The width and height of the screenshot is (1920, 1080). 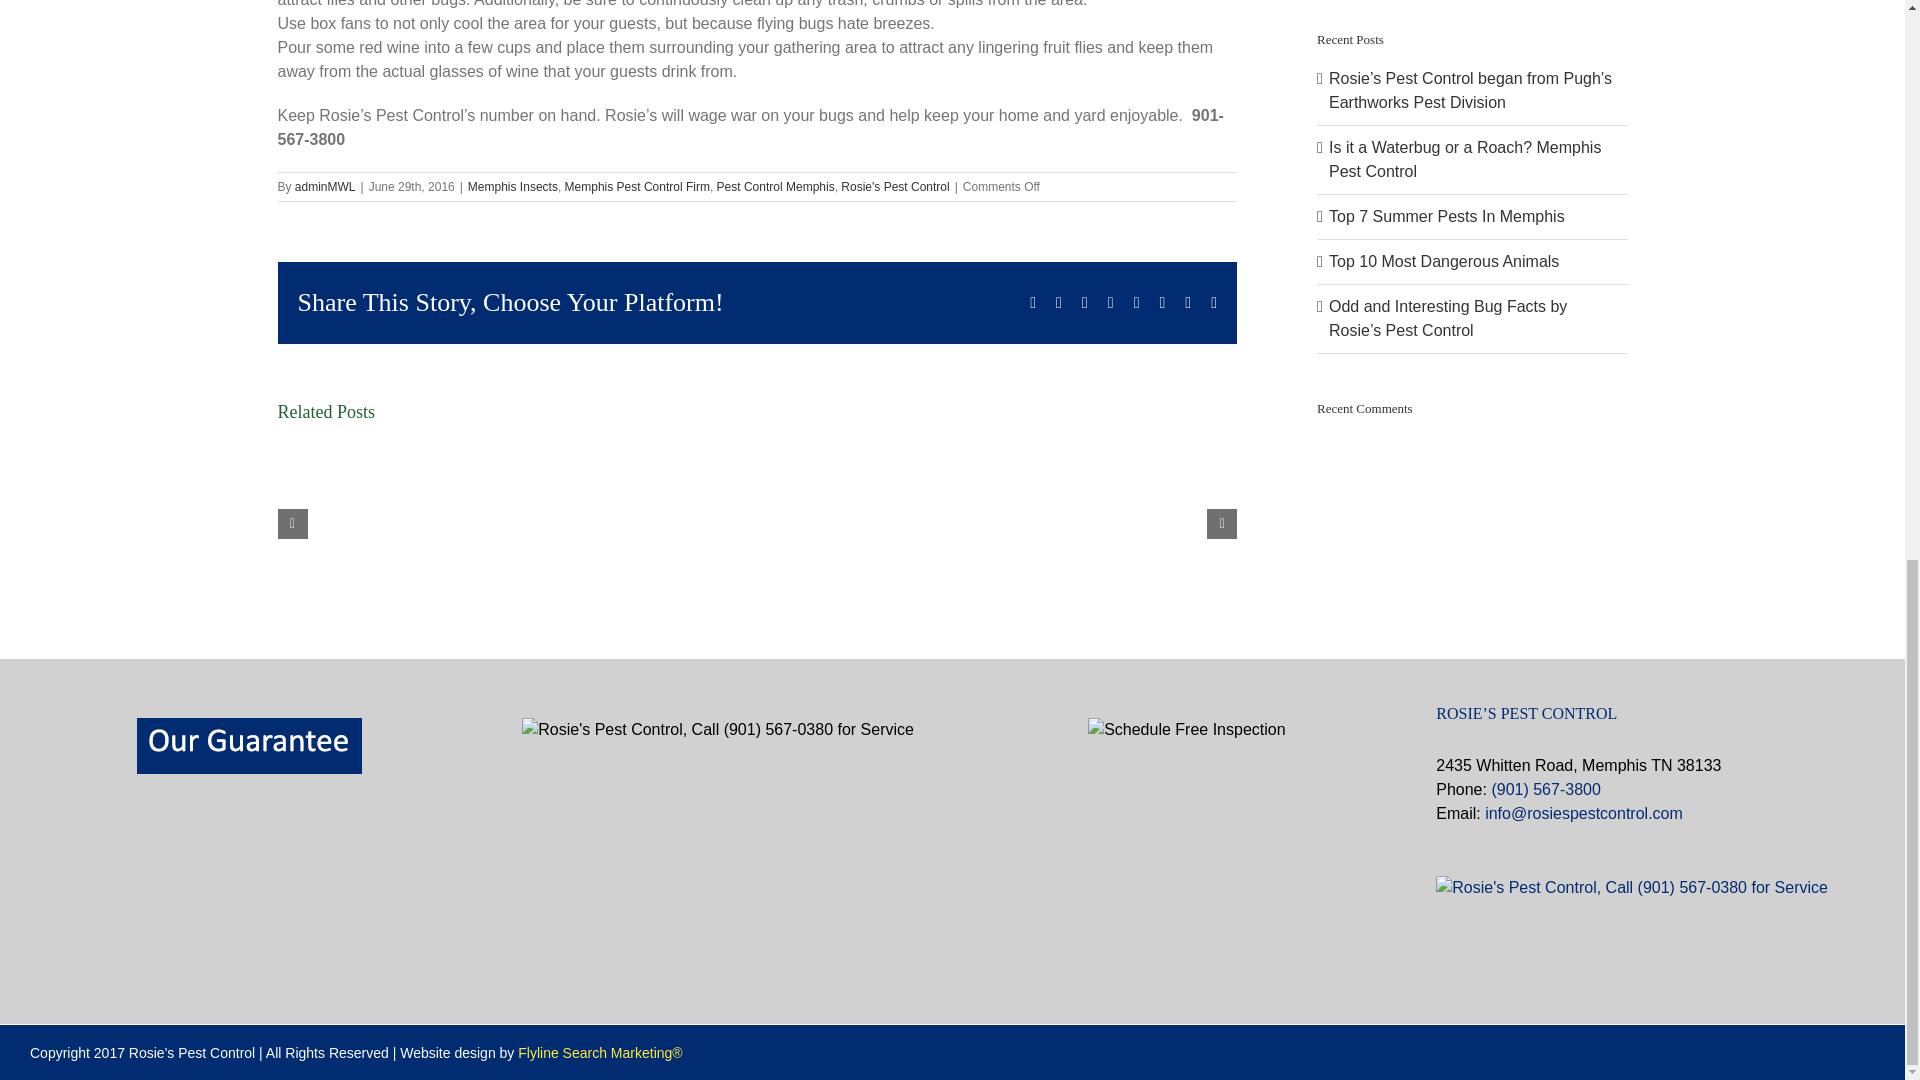 What do you see at coordinates (513, 187) in the screenshot?
I see `Memphis Insects` at bounding box center [513, 187].